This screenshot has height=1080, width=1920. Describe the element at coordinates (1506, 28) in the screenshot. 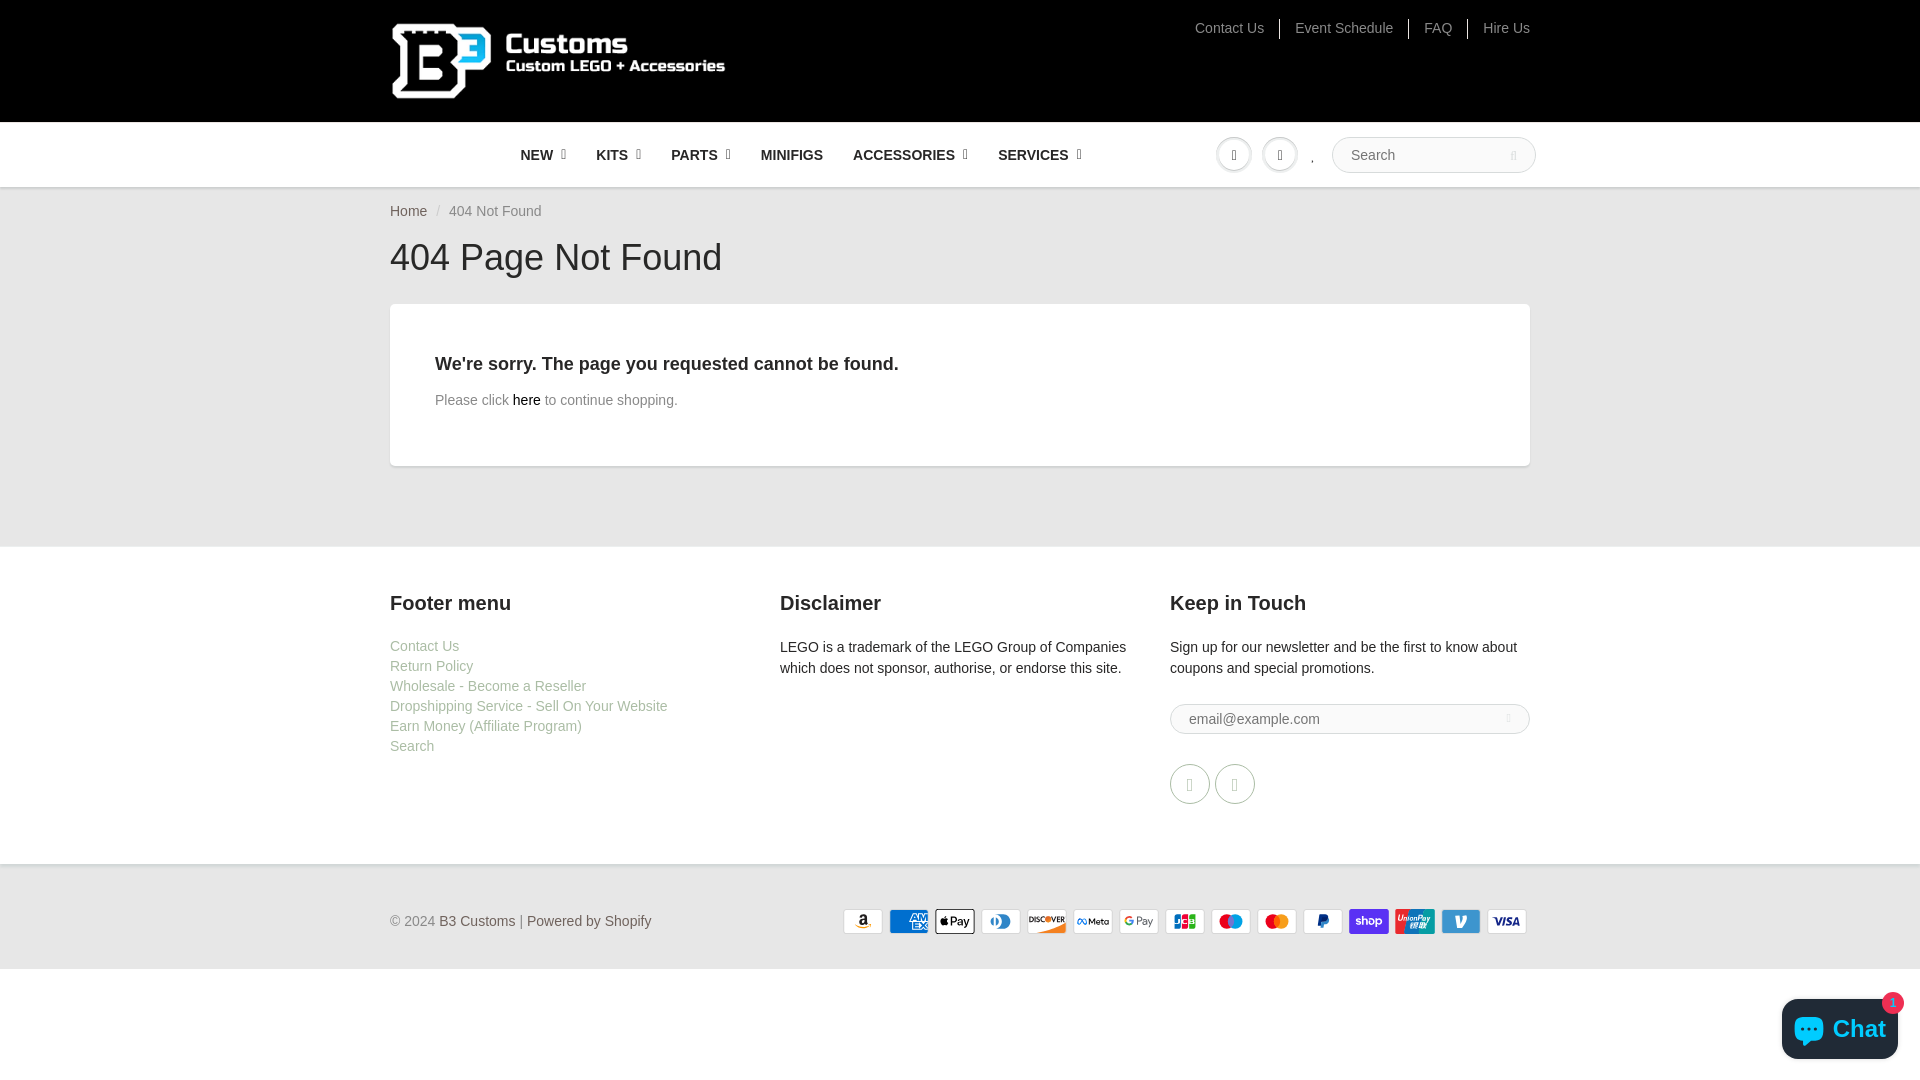

I see `Hire Us` at that location.